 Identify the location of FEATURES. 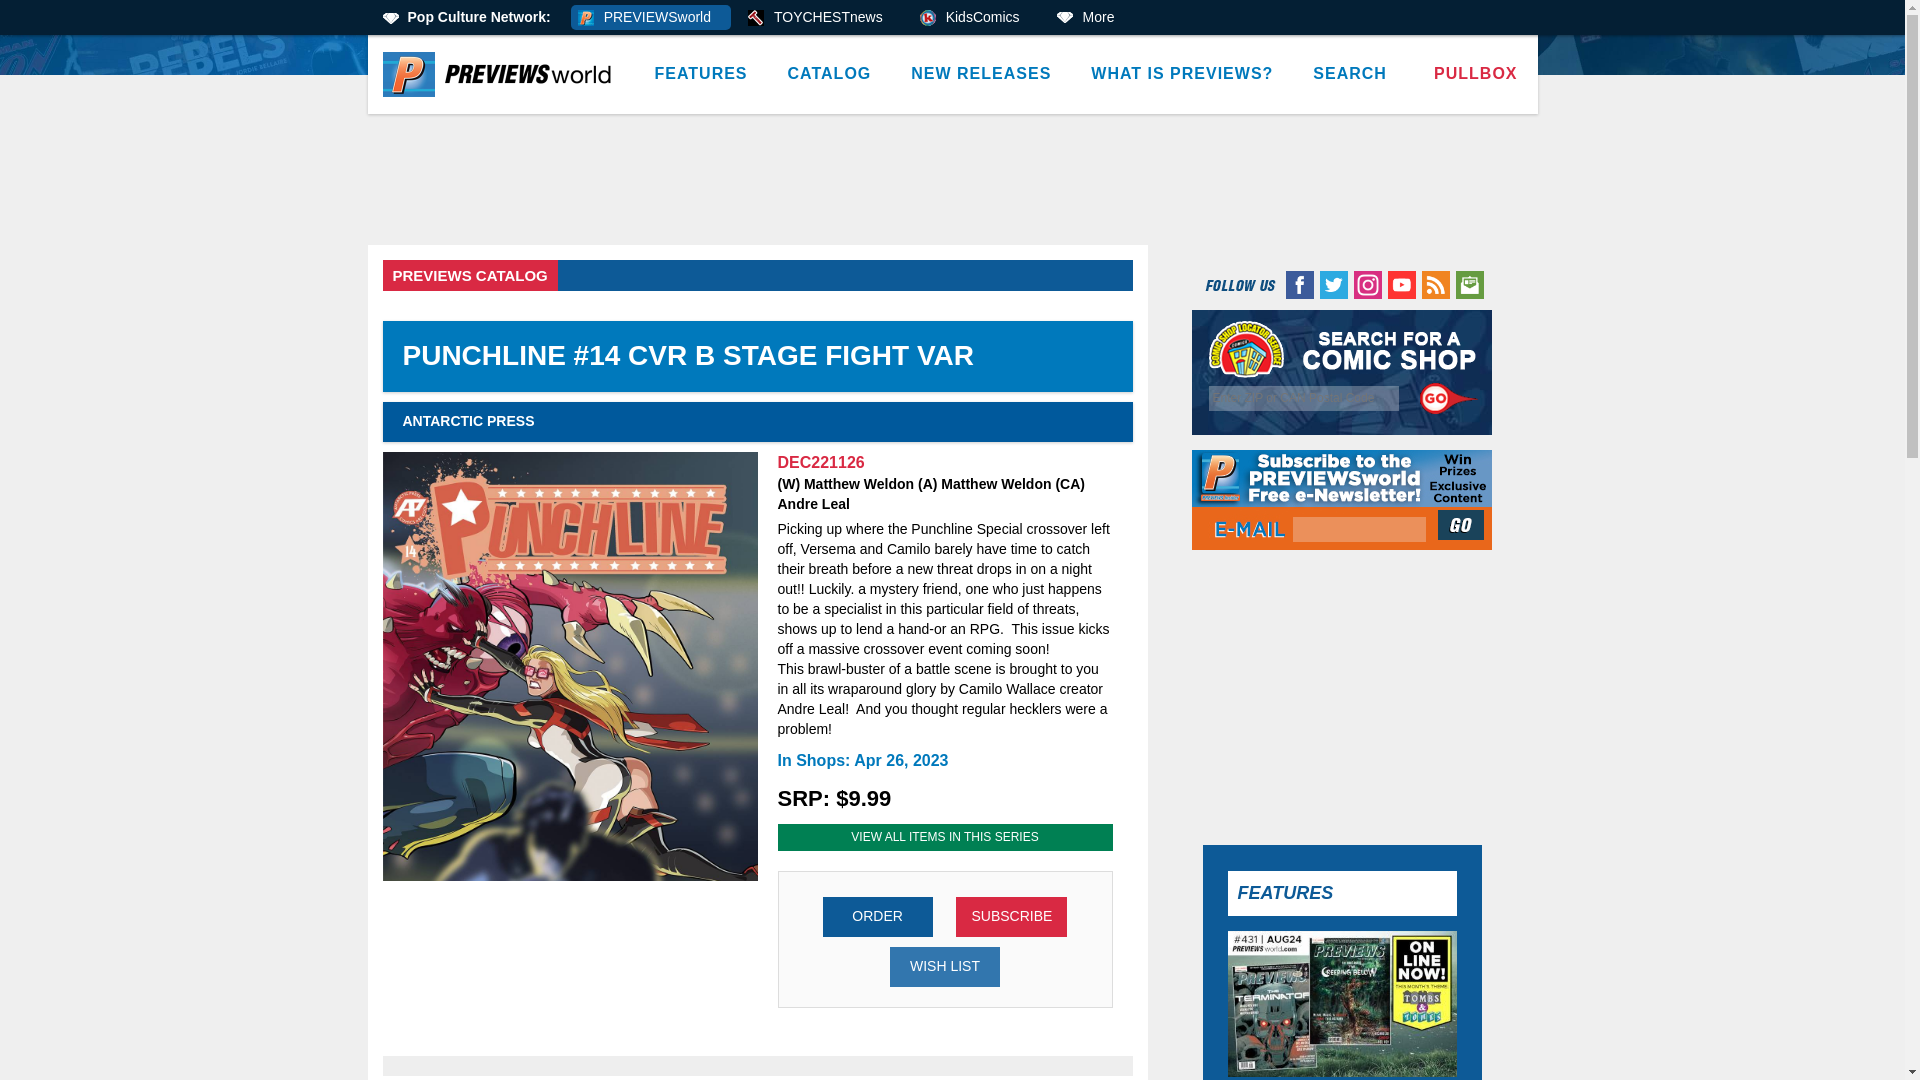
(700, 74).